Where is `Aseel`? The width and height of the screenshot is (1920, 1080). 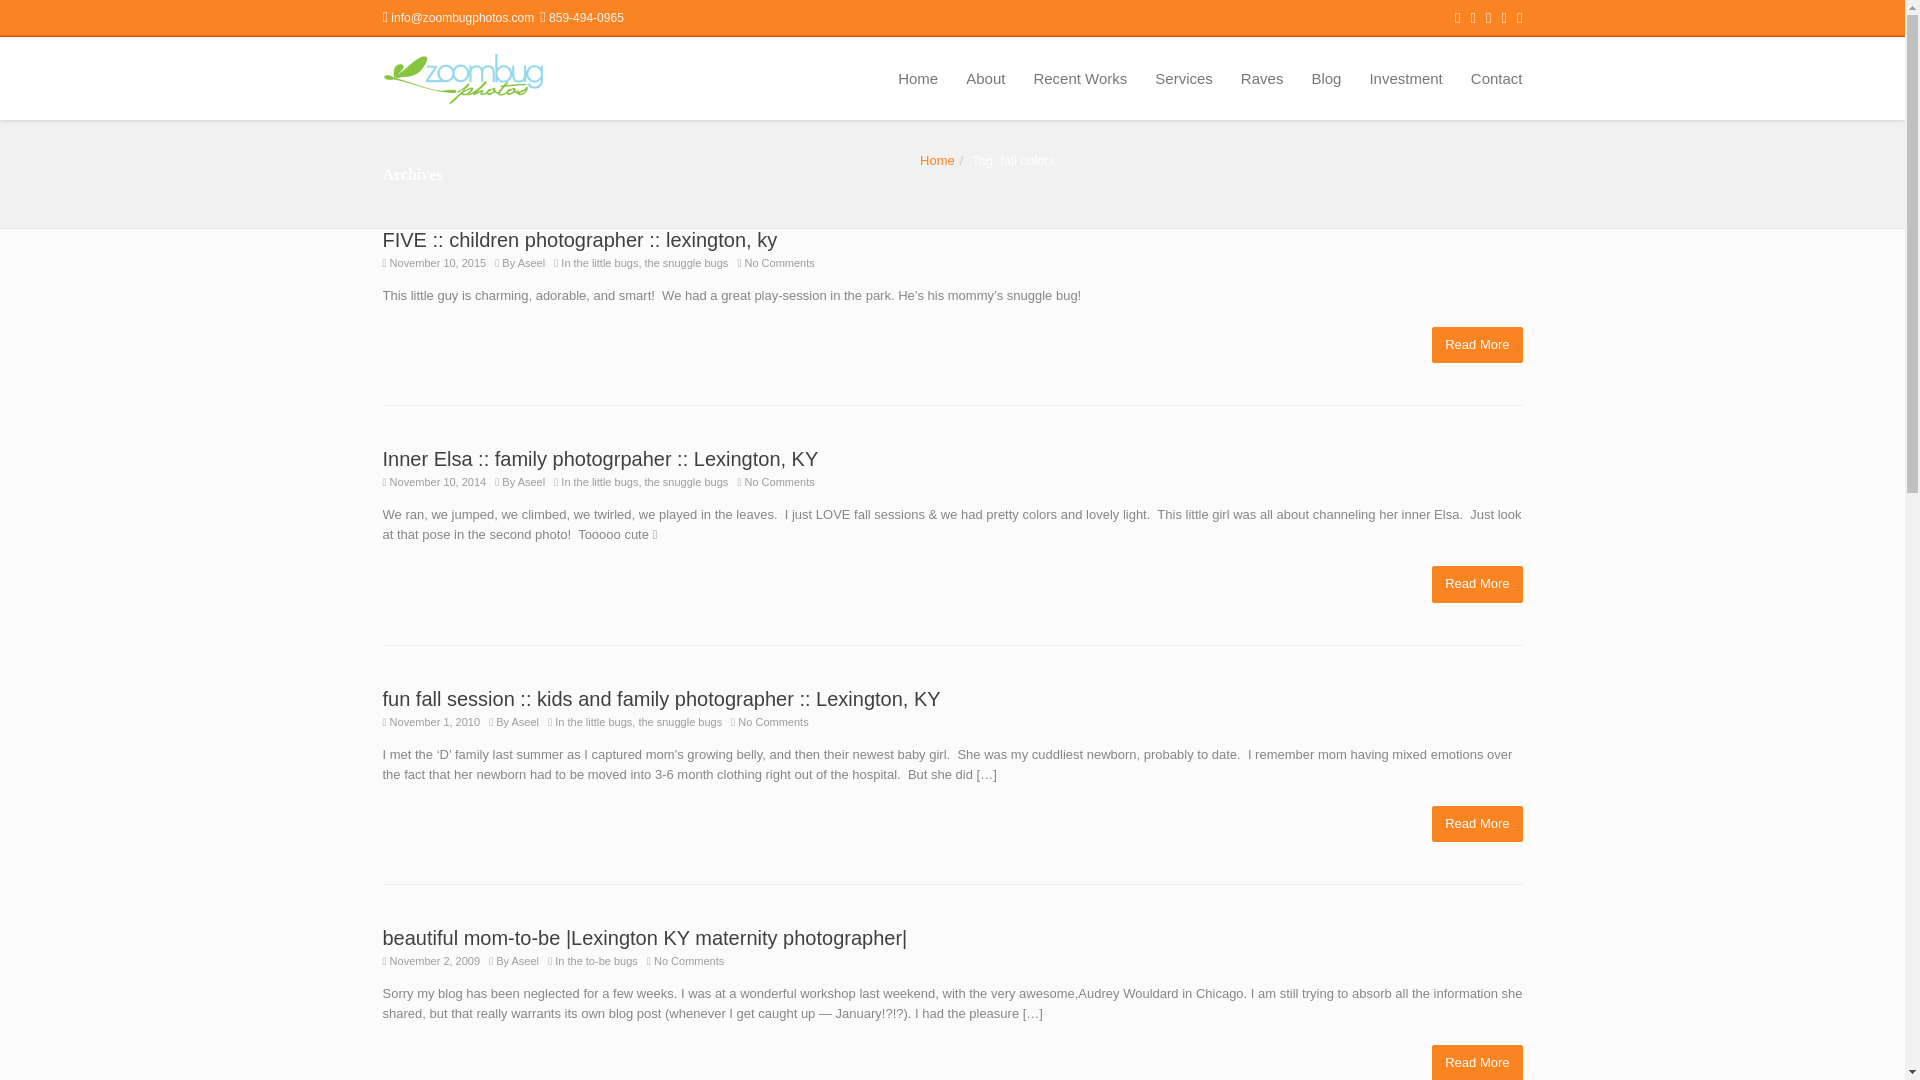 Aseel is located at coordinates (526, 722).